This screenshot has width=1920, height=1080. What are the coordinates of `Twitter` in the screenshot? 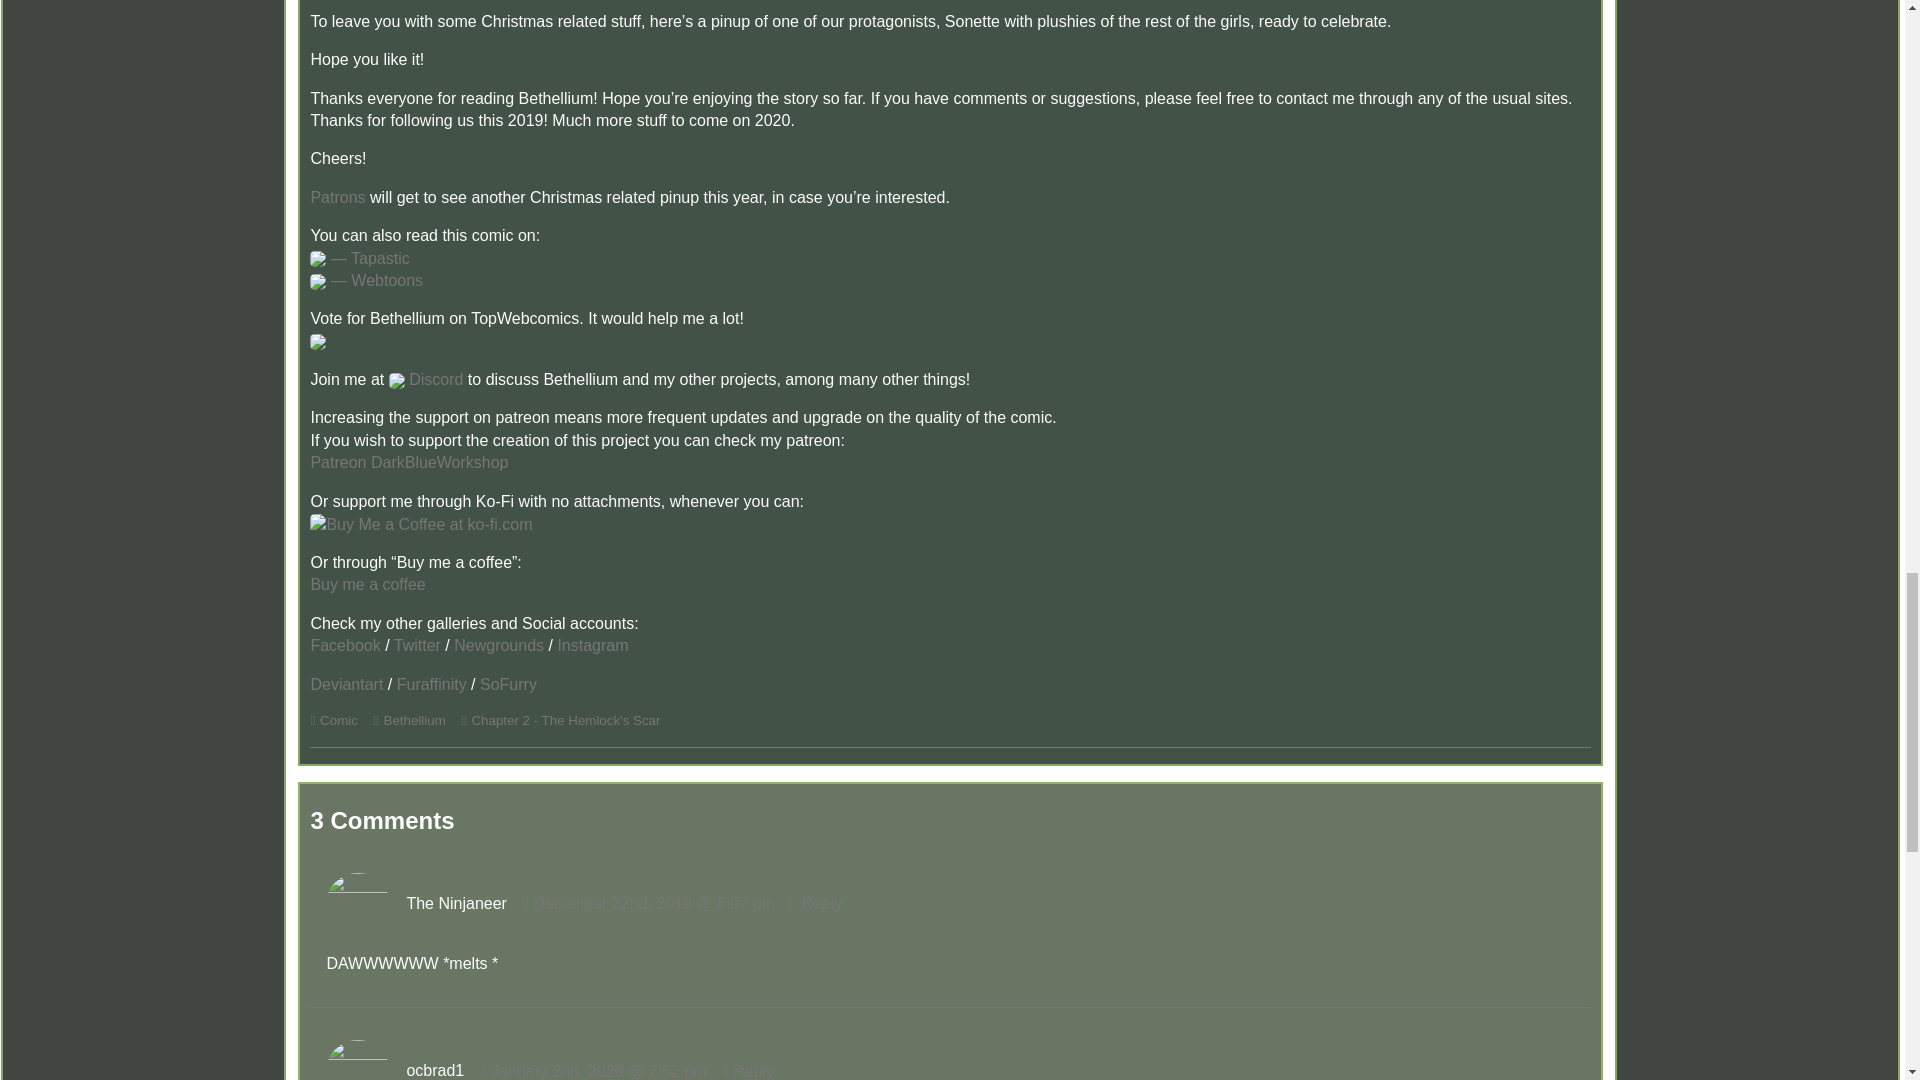 It's located at (417, 646).